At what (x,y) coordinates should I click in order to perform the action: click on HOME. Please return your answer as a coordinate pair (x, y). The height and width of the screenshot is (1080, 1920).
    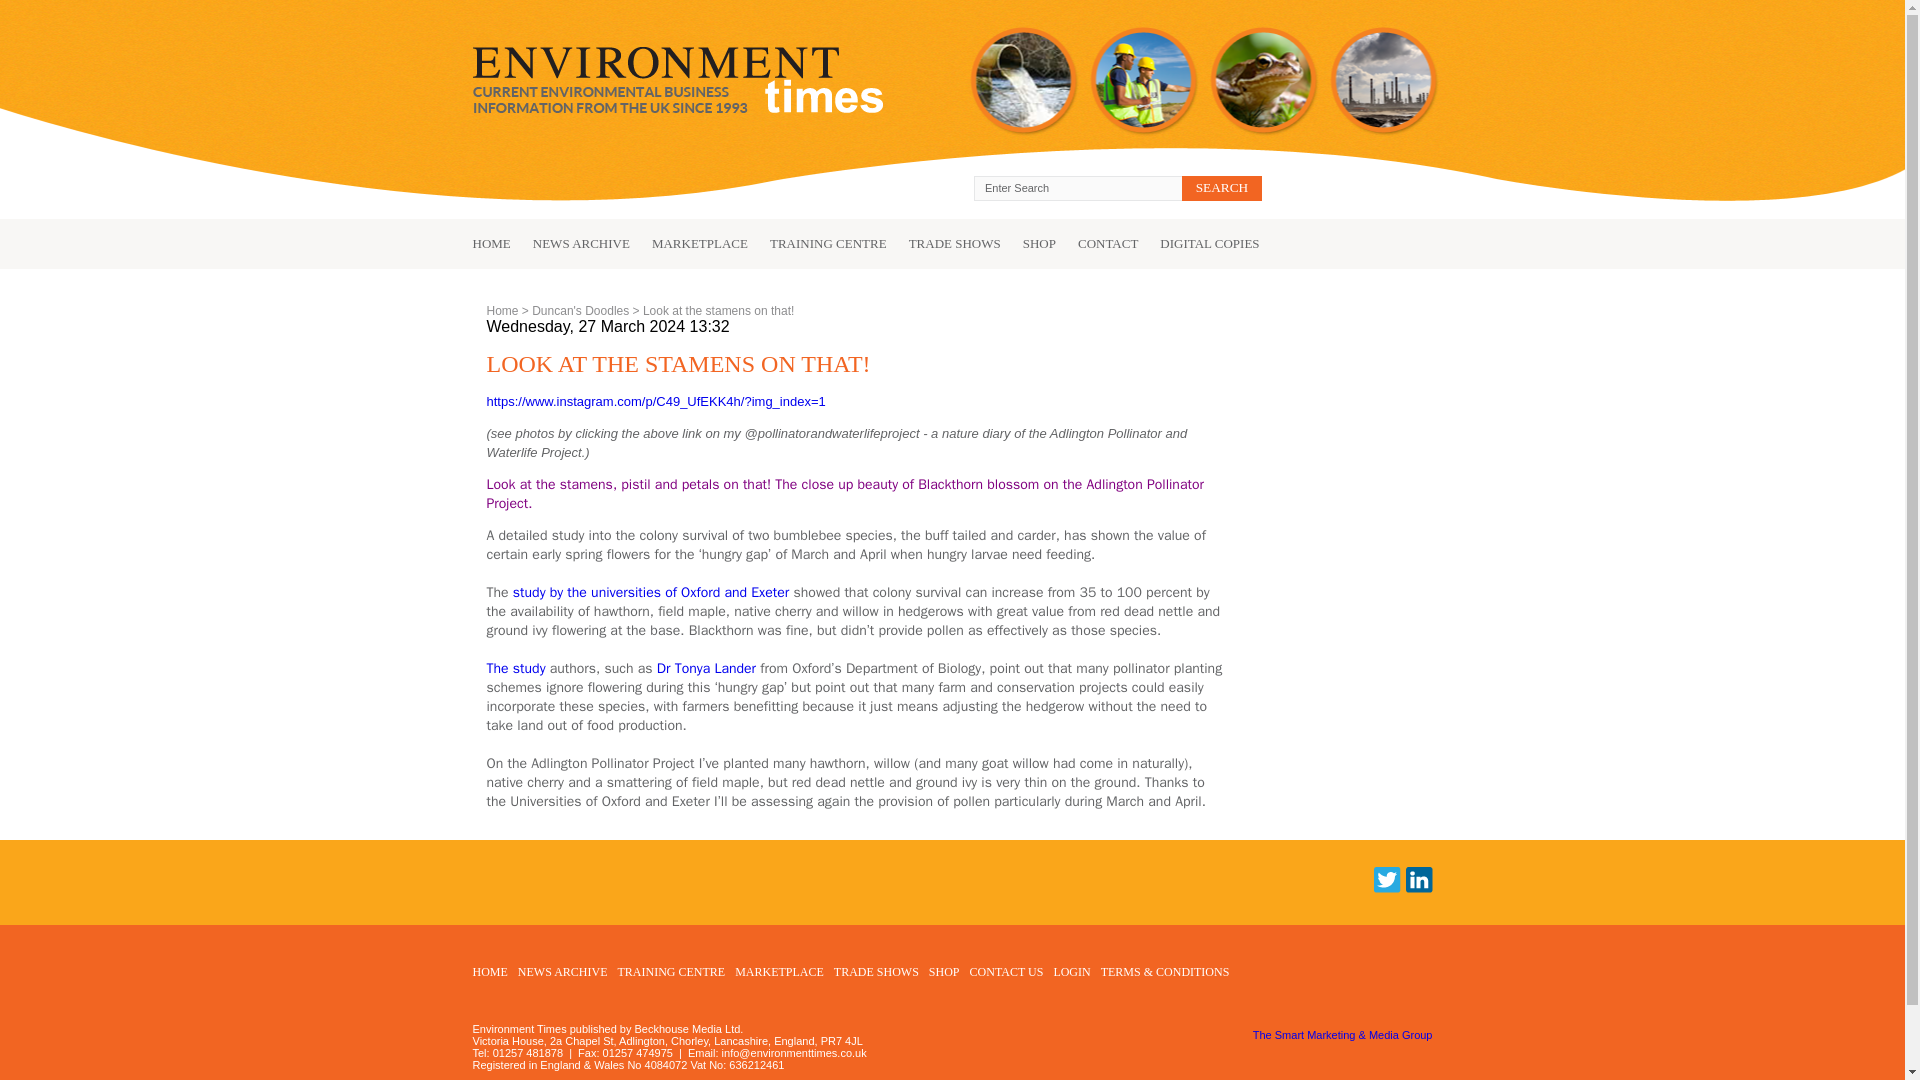
    Looking at the image, I should click on (491, 243).